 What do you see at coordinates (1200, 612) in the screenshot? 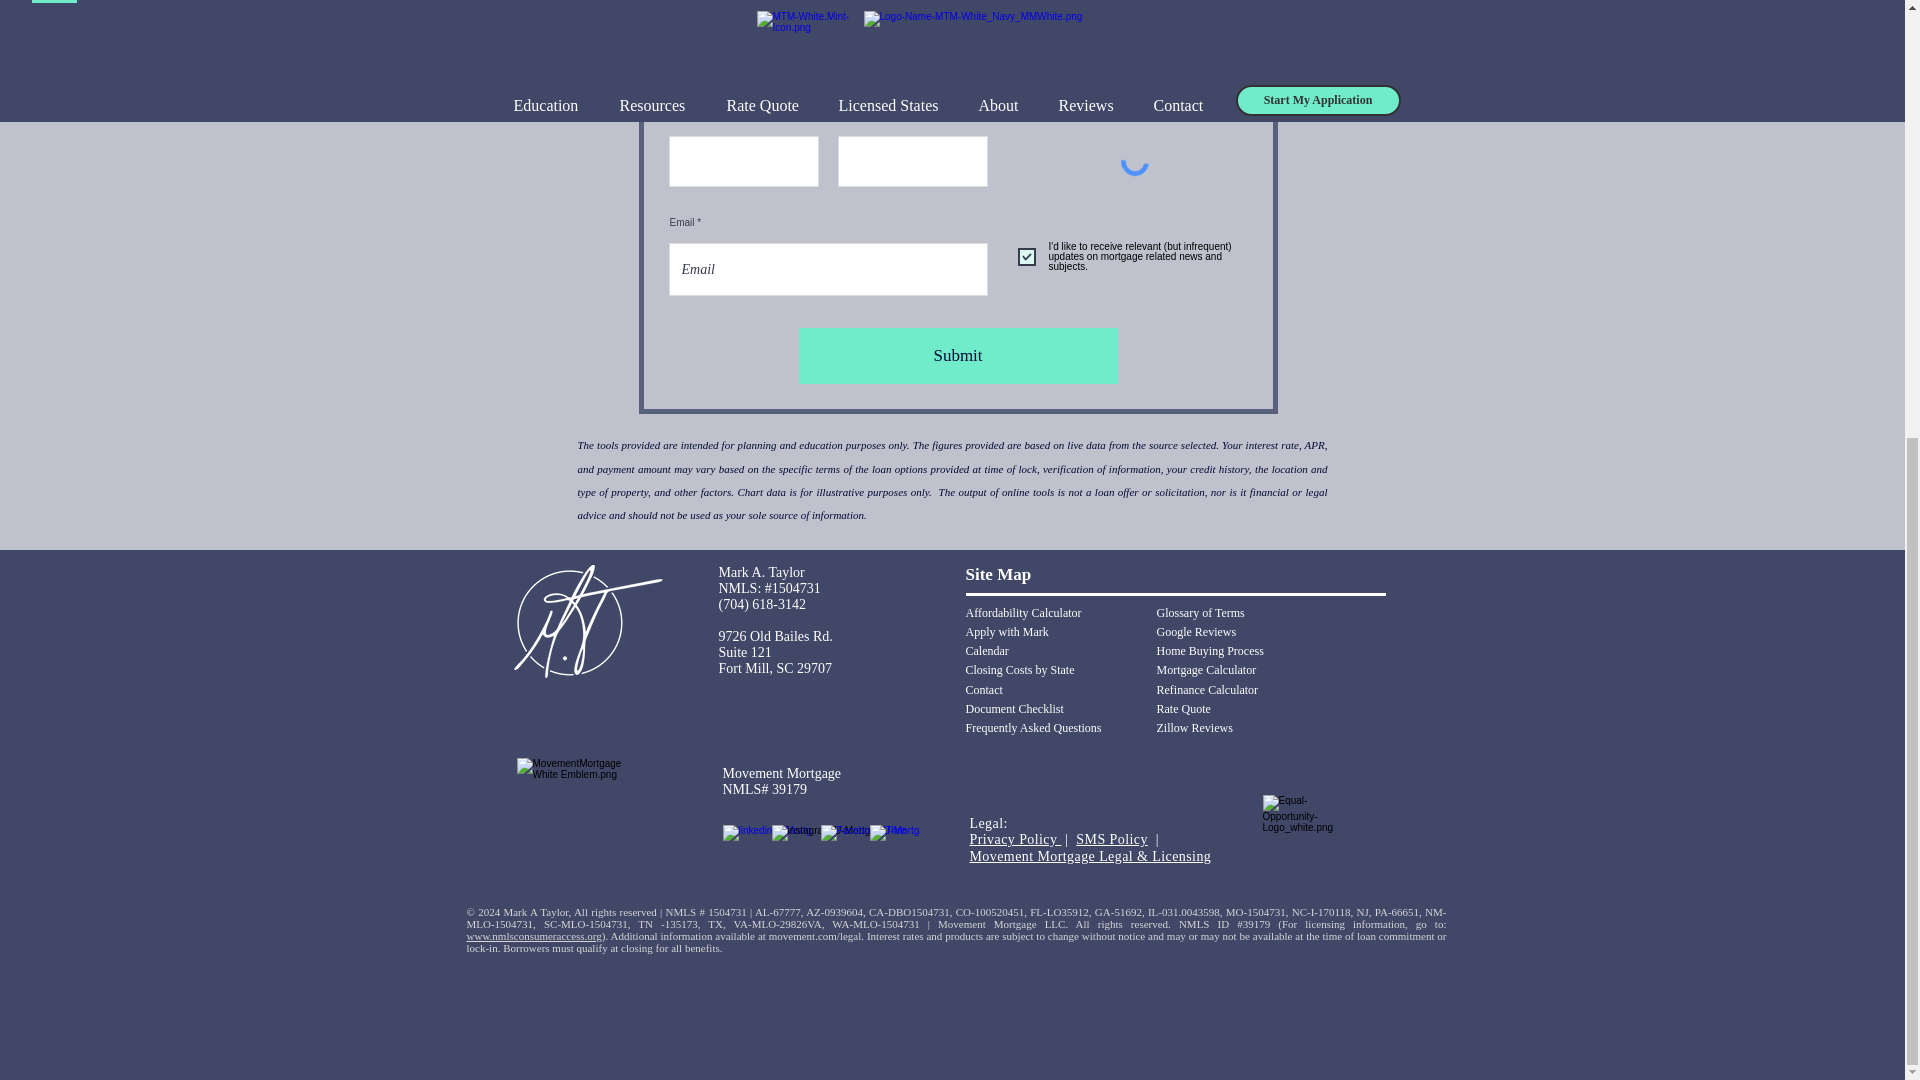
I see `Glossary of Terms` at bounding box center [1200, 612].